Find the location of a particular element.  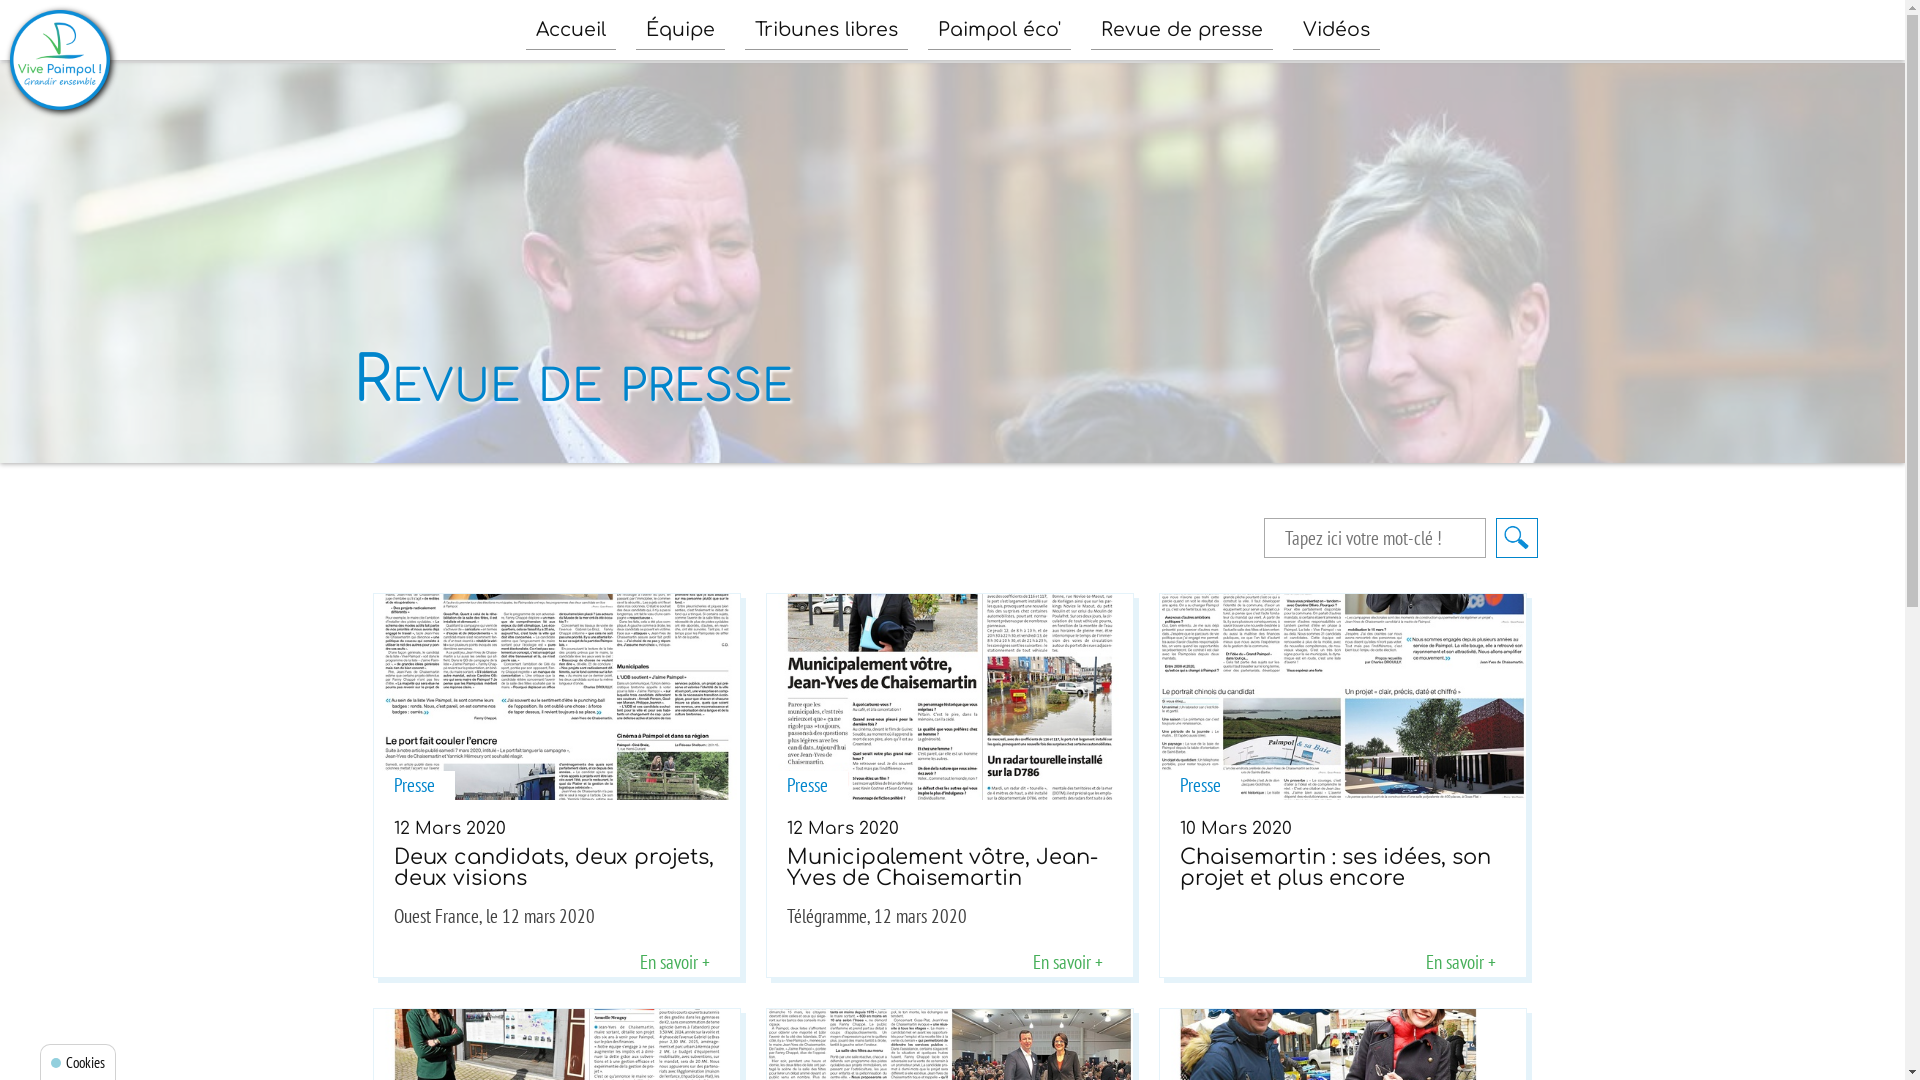

Revue de presse is located at coordinates (1181, 30).